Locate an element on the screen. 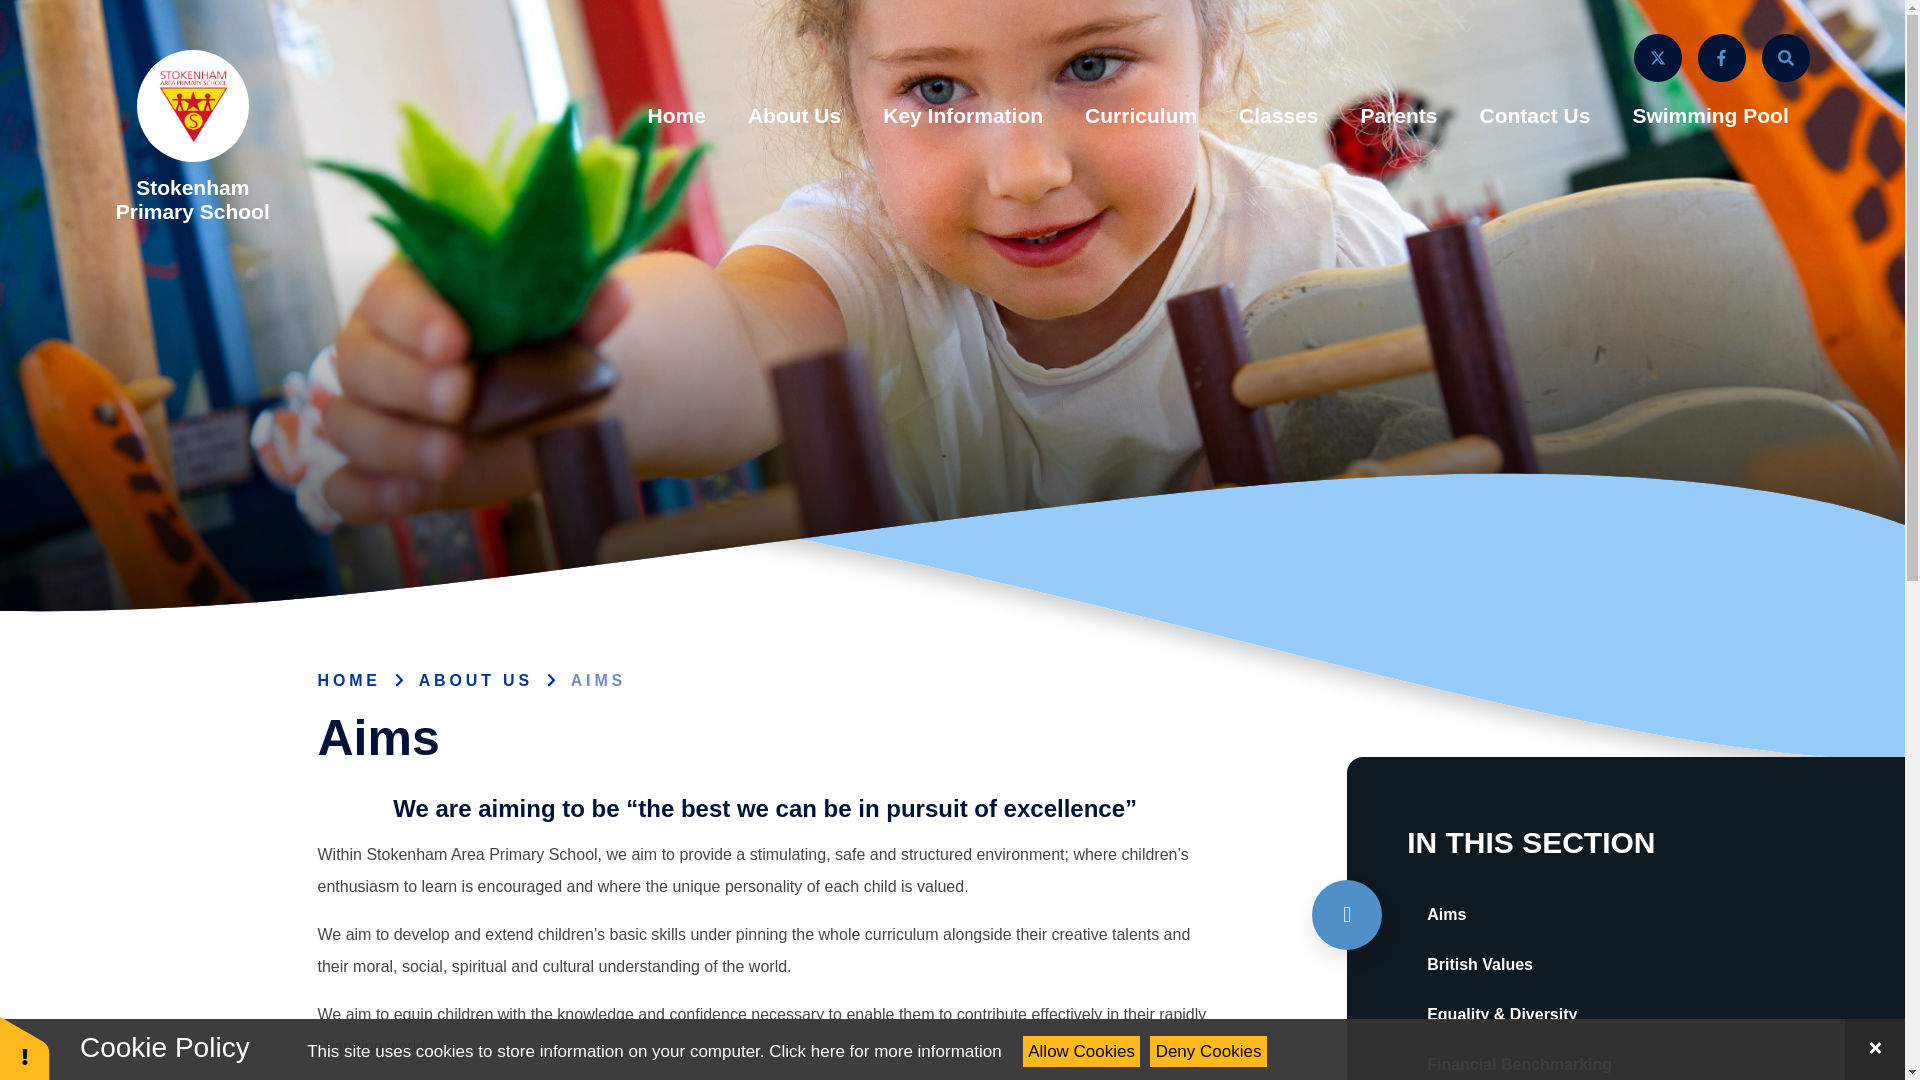  See cookie policy is located at coordinates (884, 1051).